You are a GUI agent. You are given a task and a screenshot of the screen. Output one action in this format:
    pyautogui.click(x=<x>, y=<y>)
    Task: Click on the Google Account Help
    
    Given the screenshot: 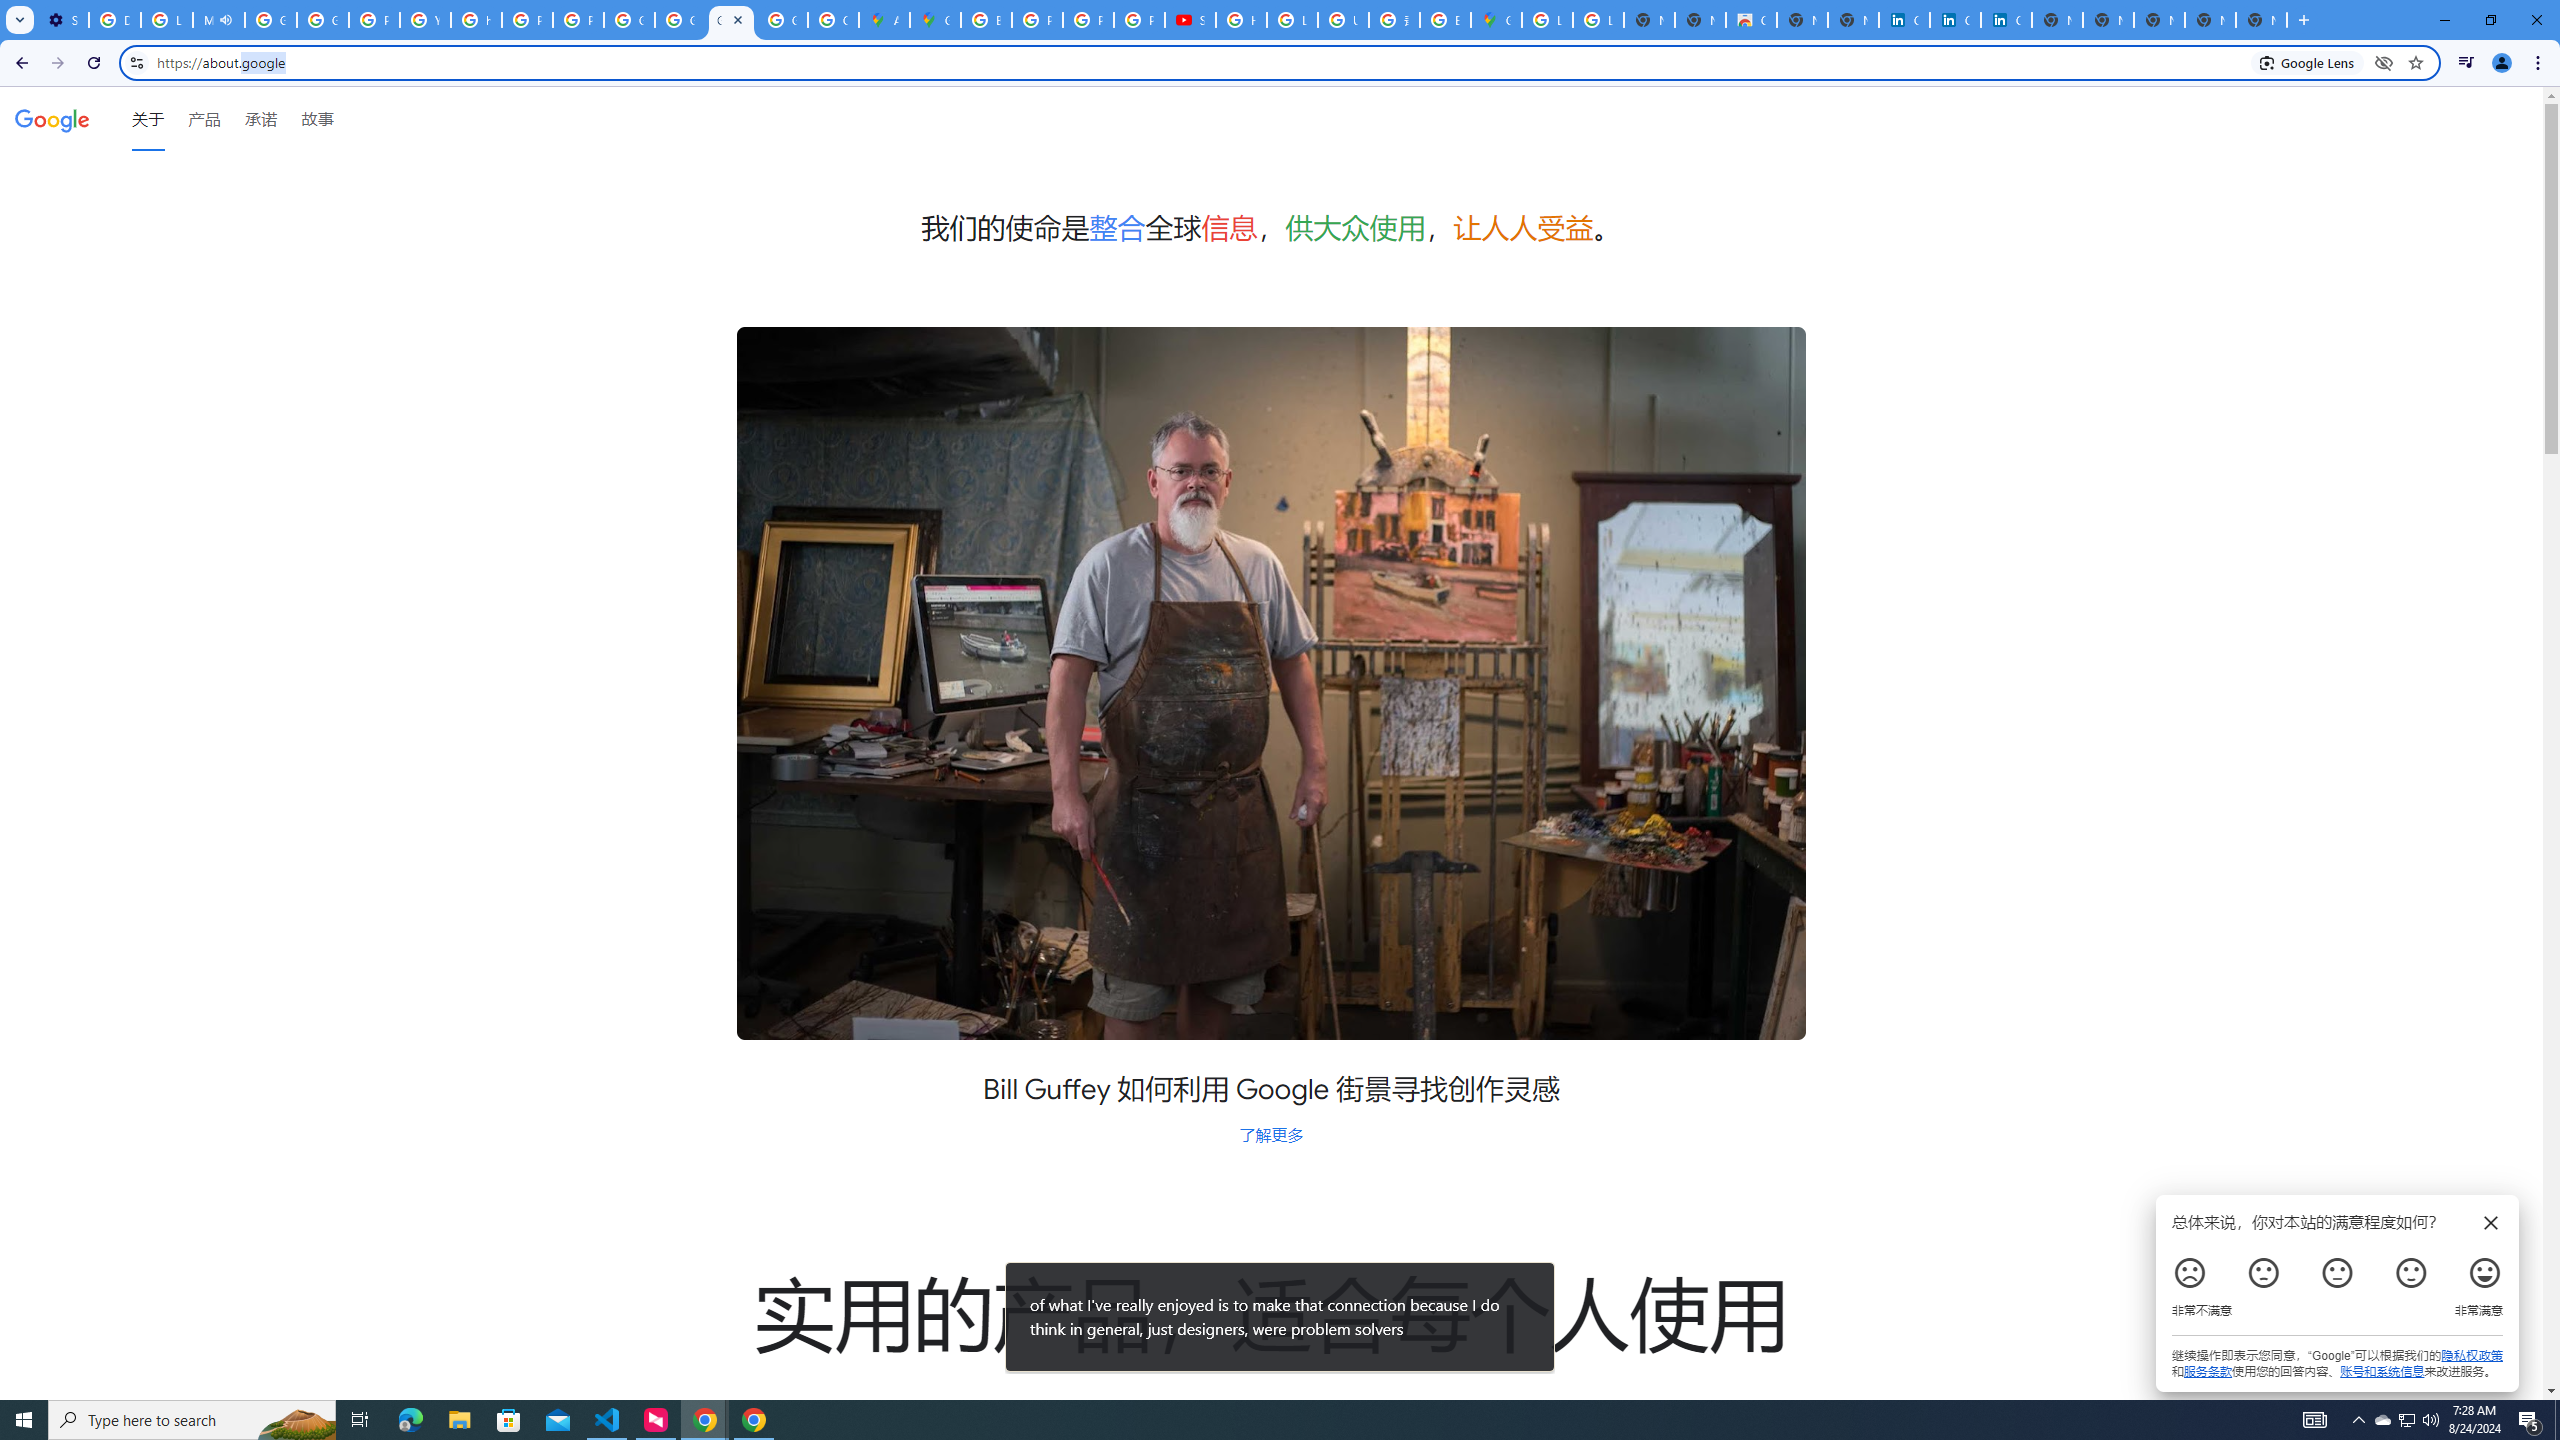 What is the action you would take?
    pyautogui.click(x=322, y=20)
    